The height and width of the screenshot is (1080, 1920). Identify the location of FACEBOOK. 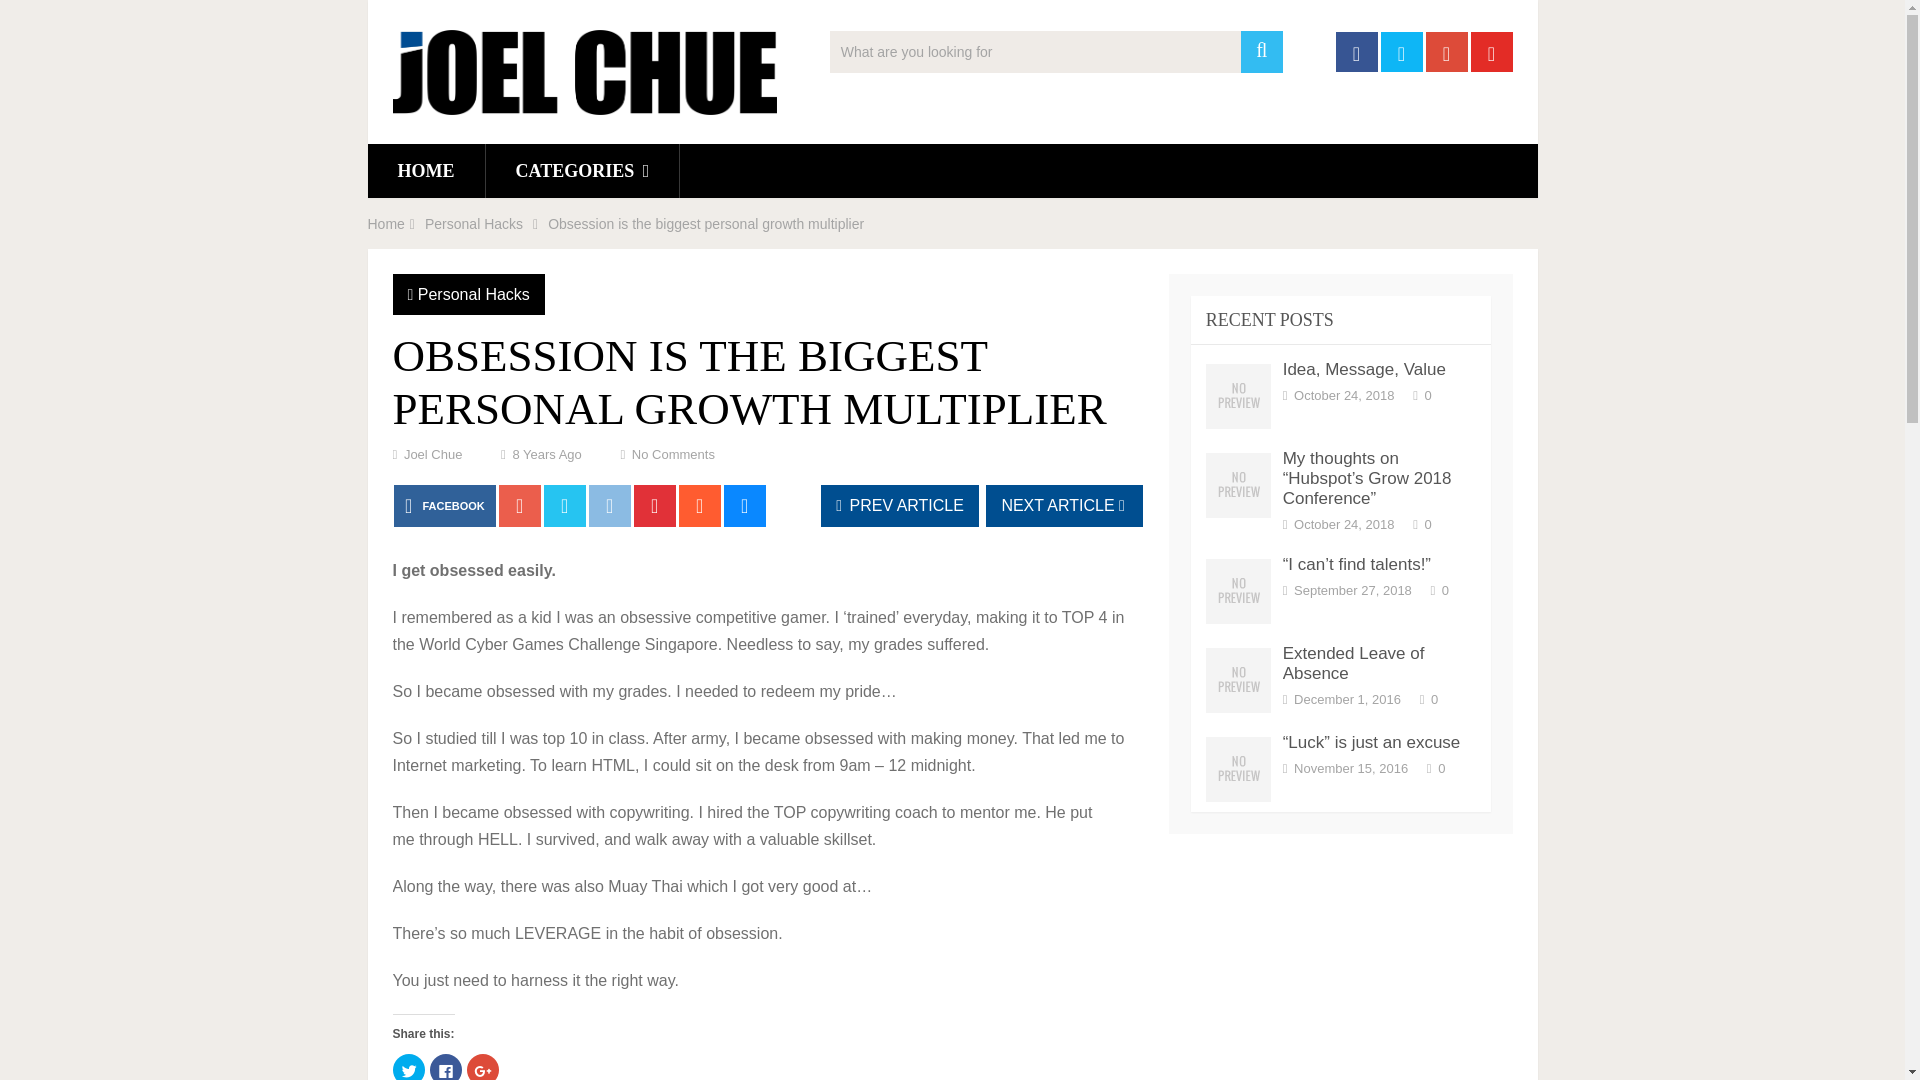
(444, 506).